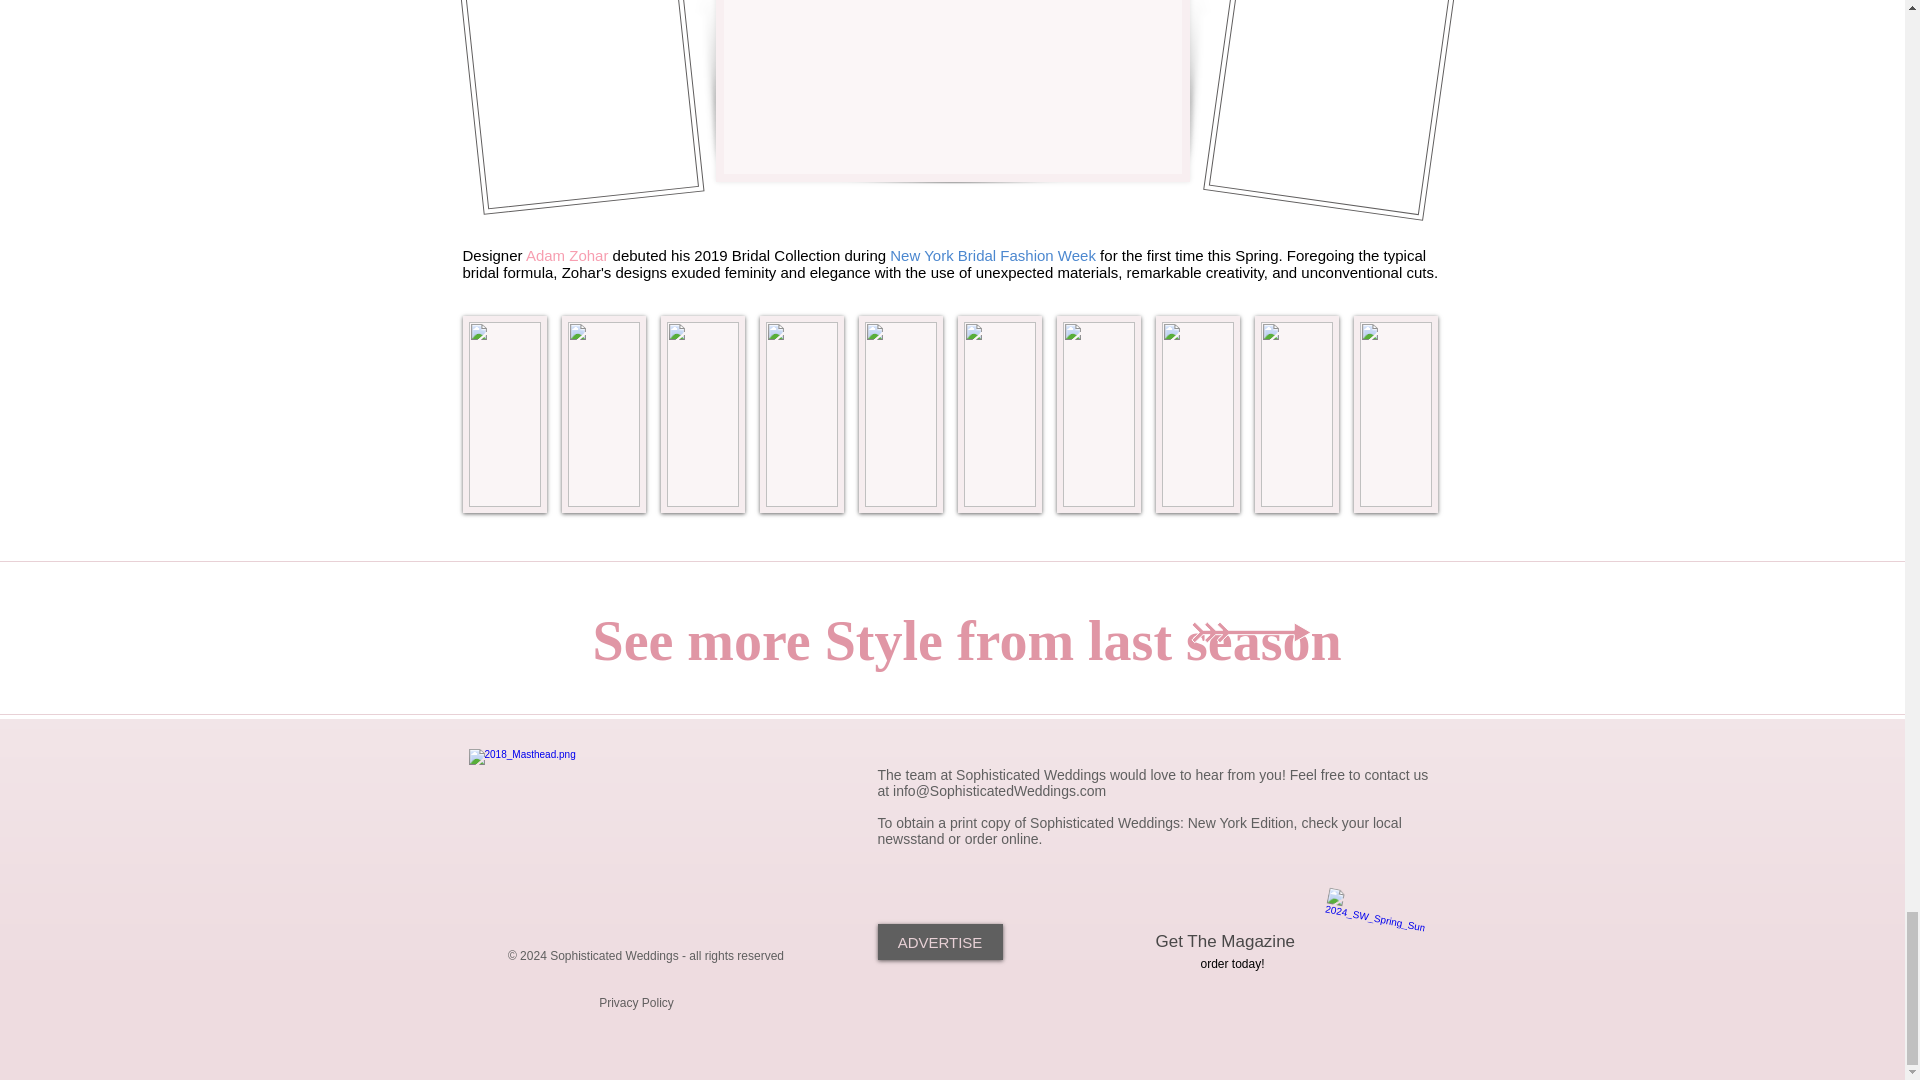 The height and width of the screenshot is (1080, 1920). Describe the element at coordinates (1232, 963) in the screenshot. I see `order today!` at that location.